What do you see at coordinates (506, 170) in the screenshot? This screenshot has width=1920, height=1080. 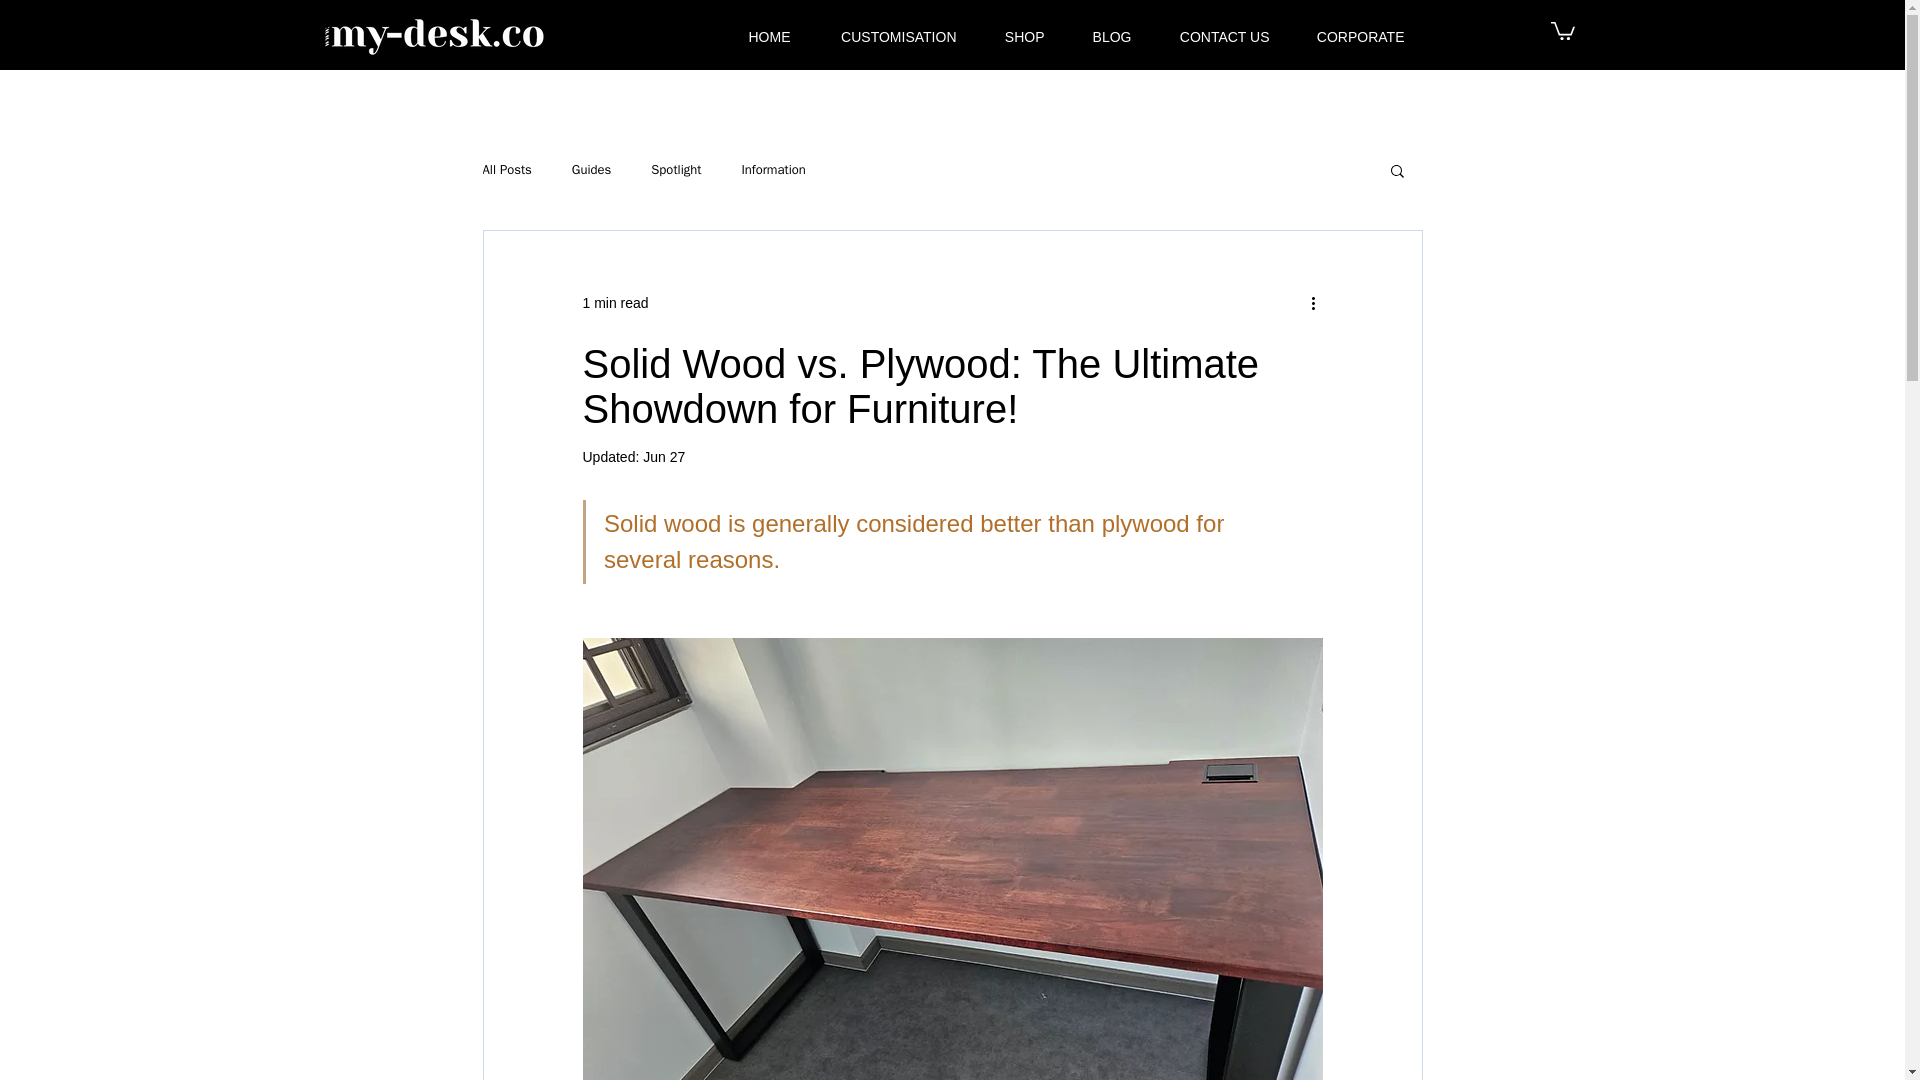 I see `All Posts` at bounding box center [506, 170].